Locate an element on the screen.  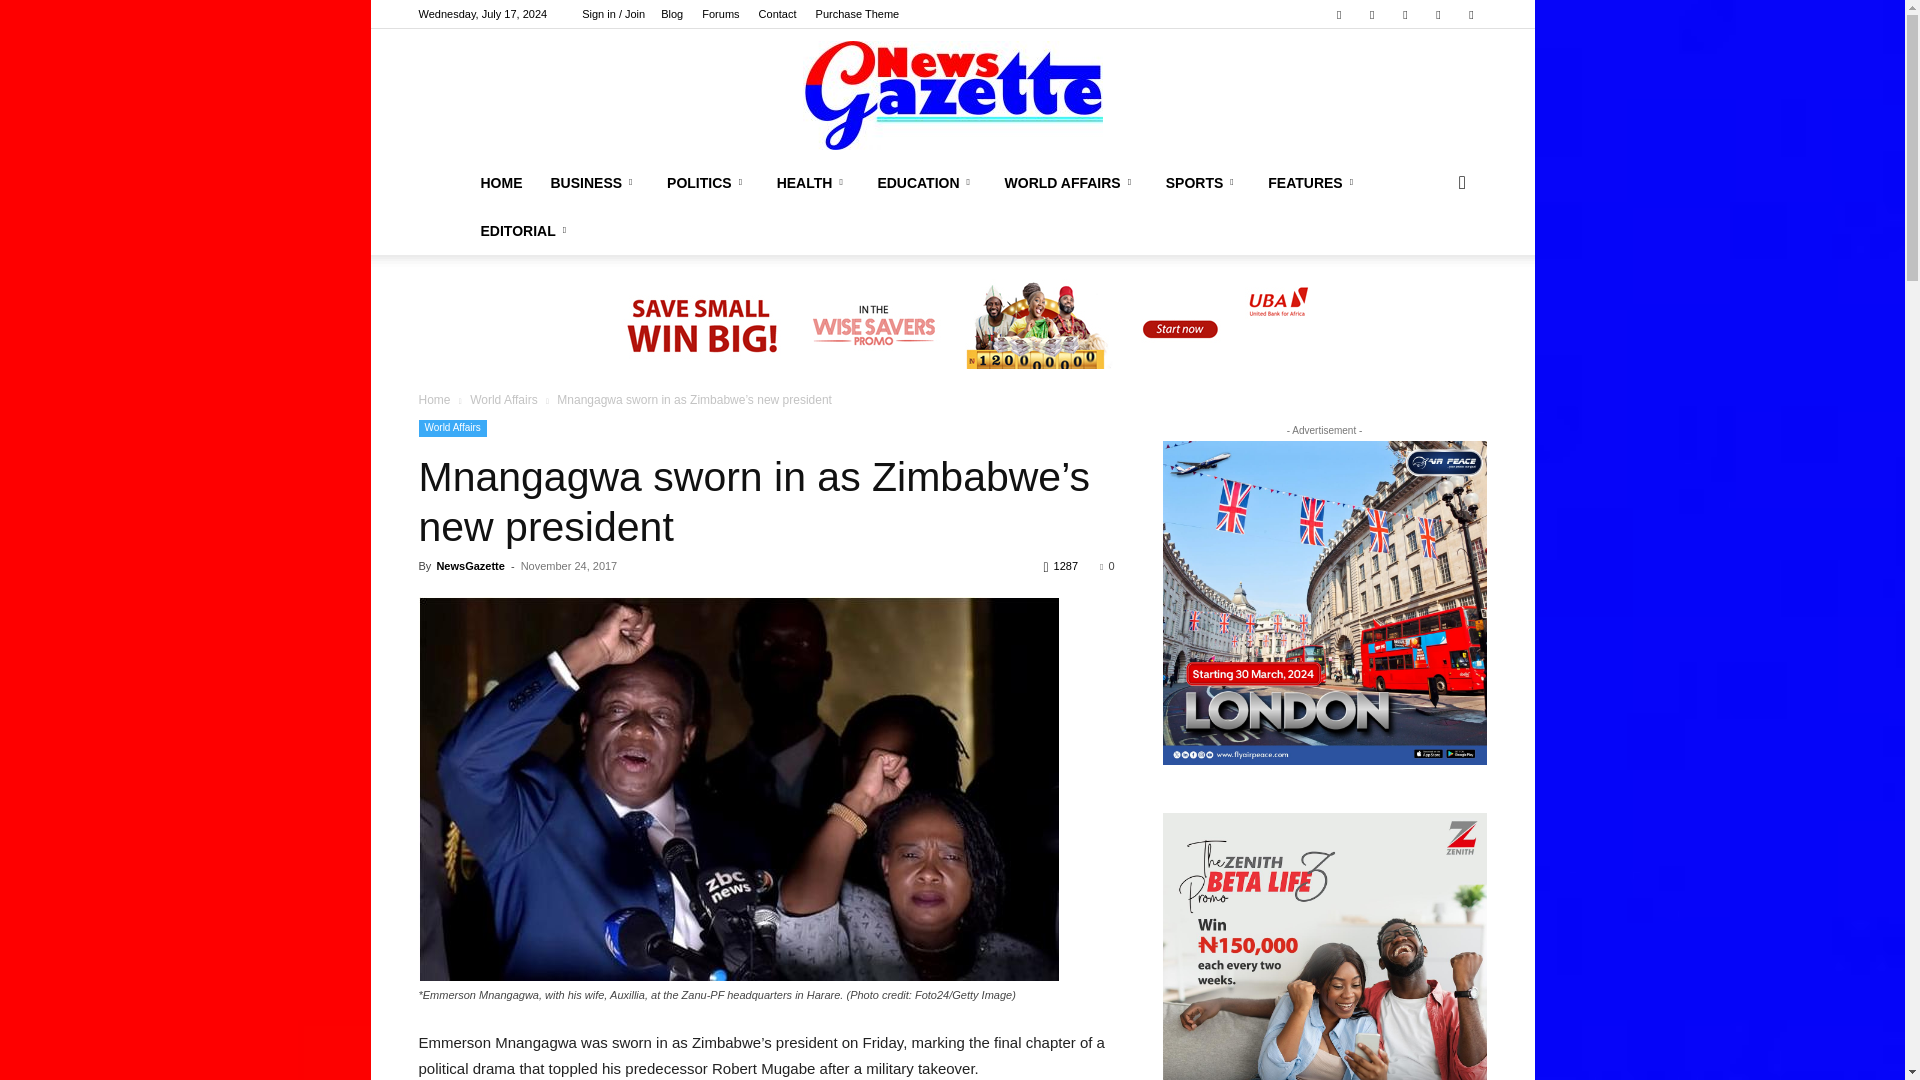
Facebook is located at coordinates (1338, 14).